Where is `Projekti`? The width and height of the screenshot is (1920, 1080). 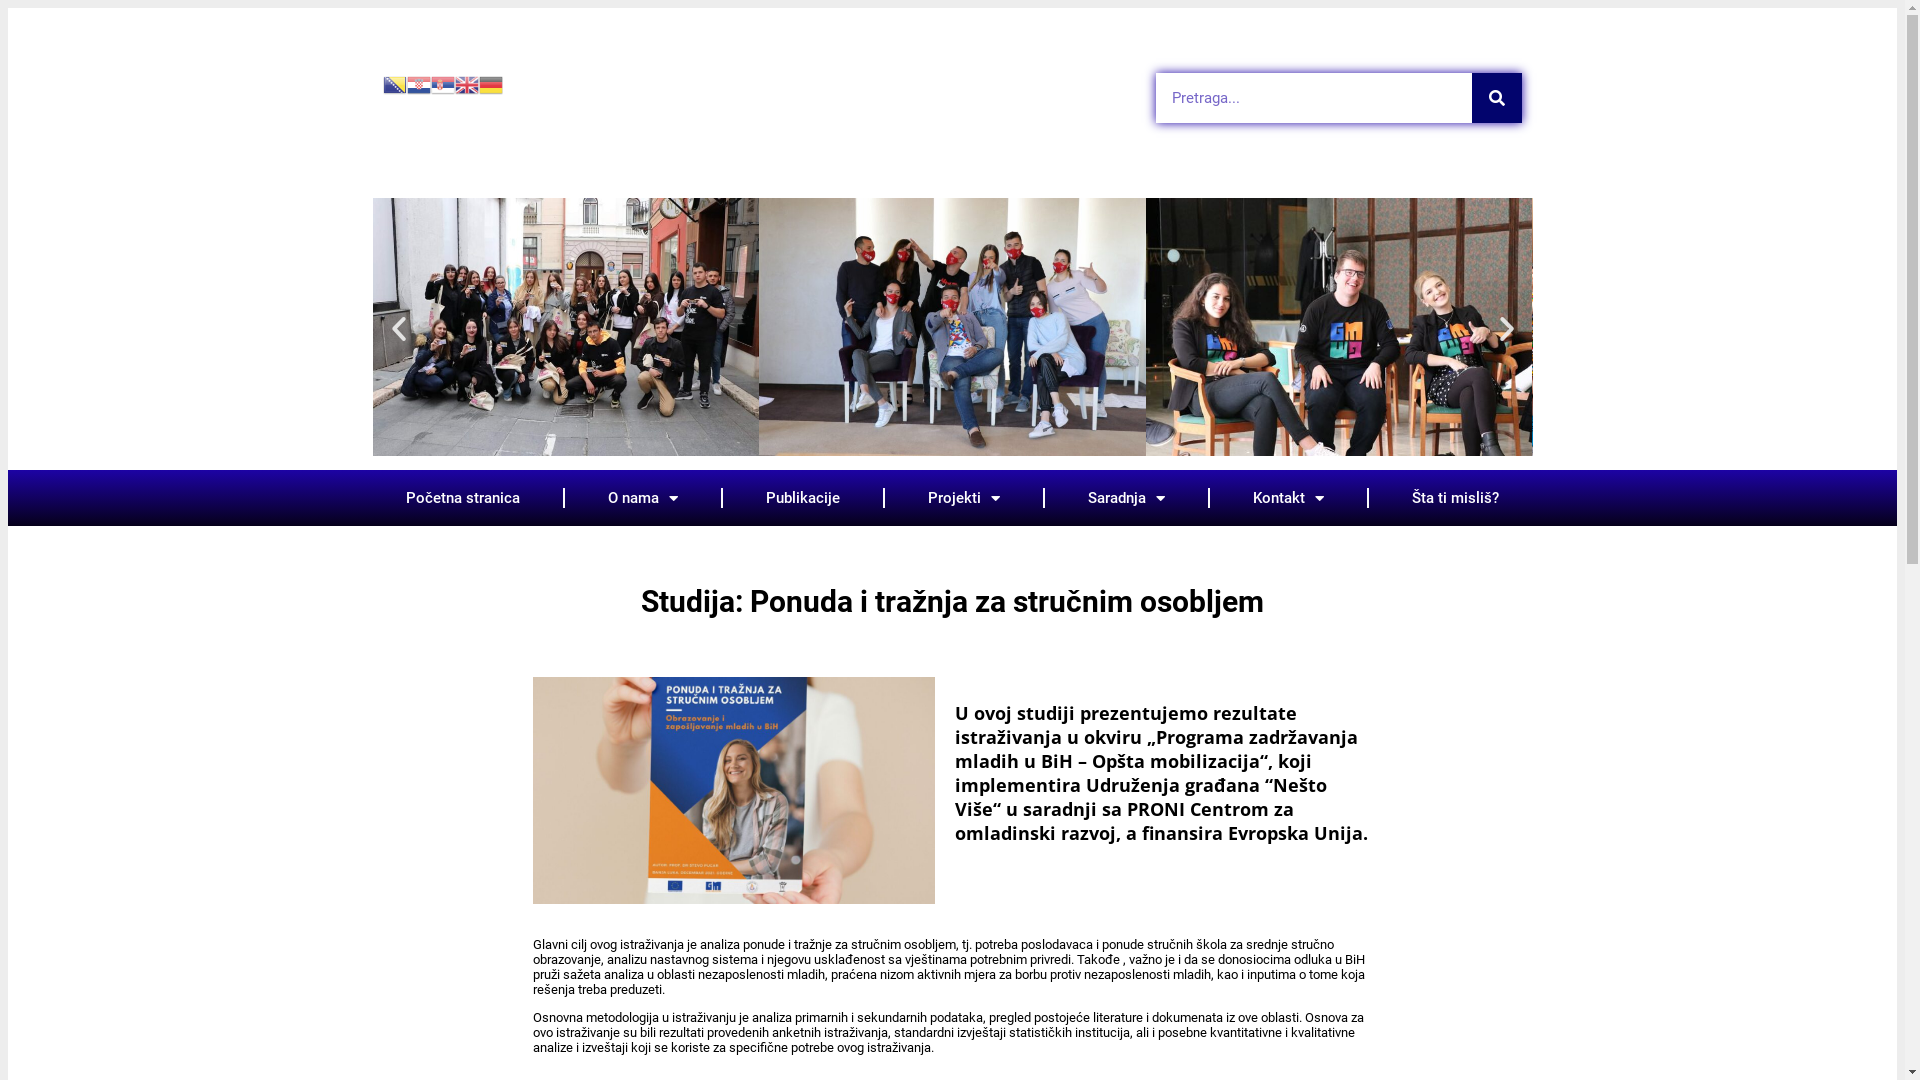
Projekti is located at coordinates (964, 498).